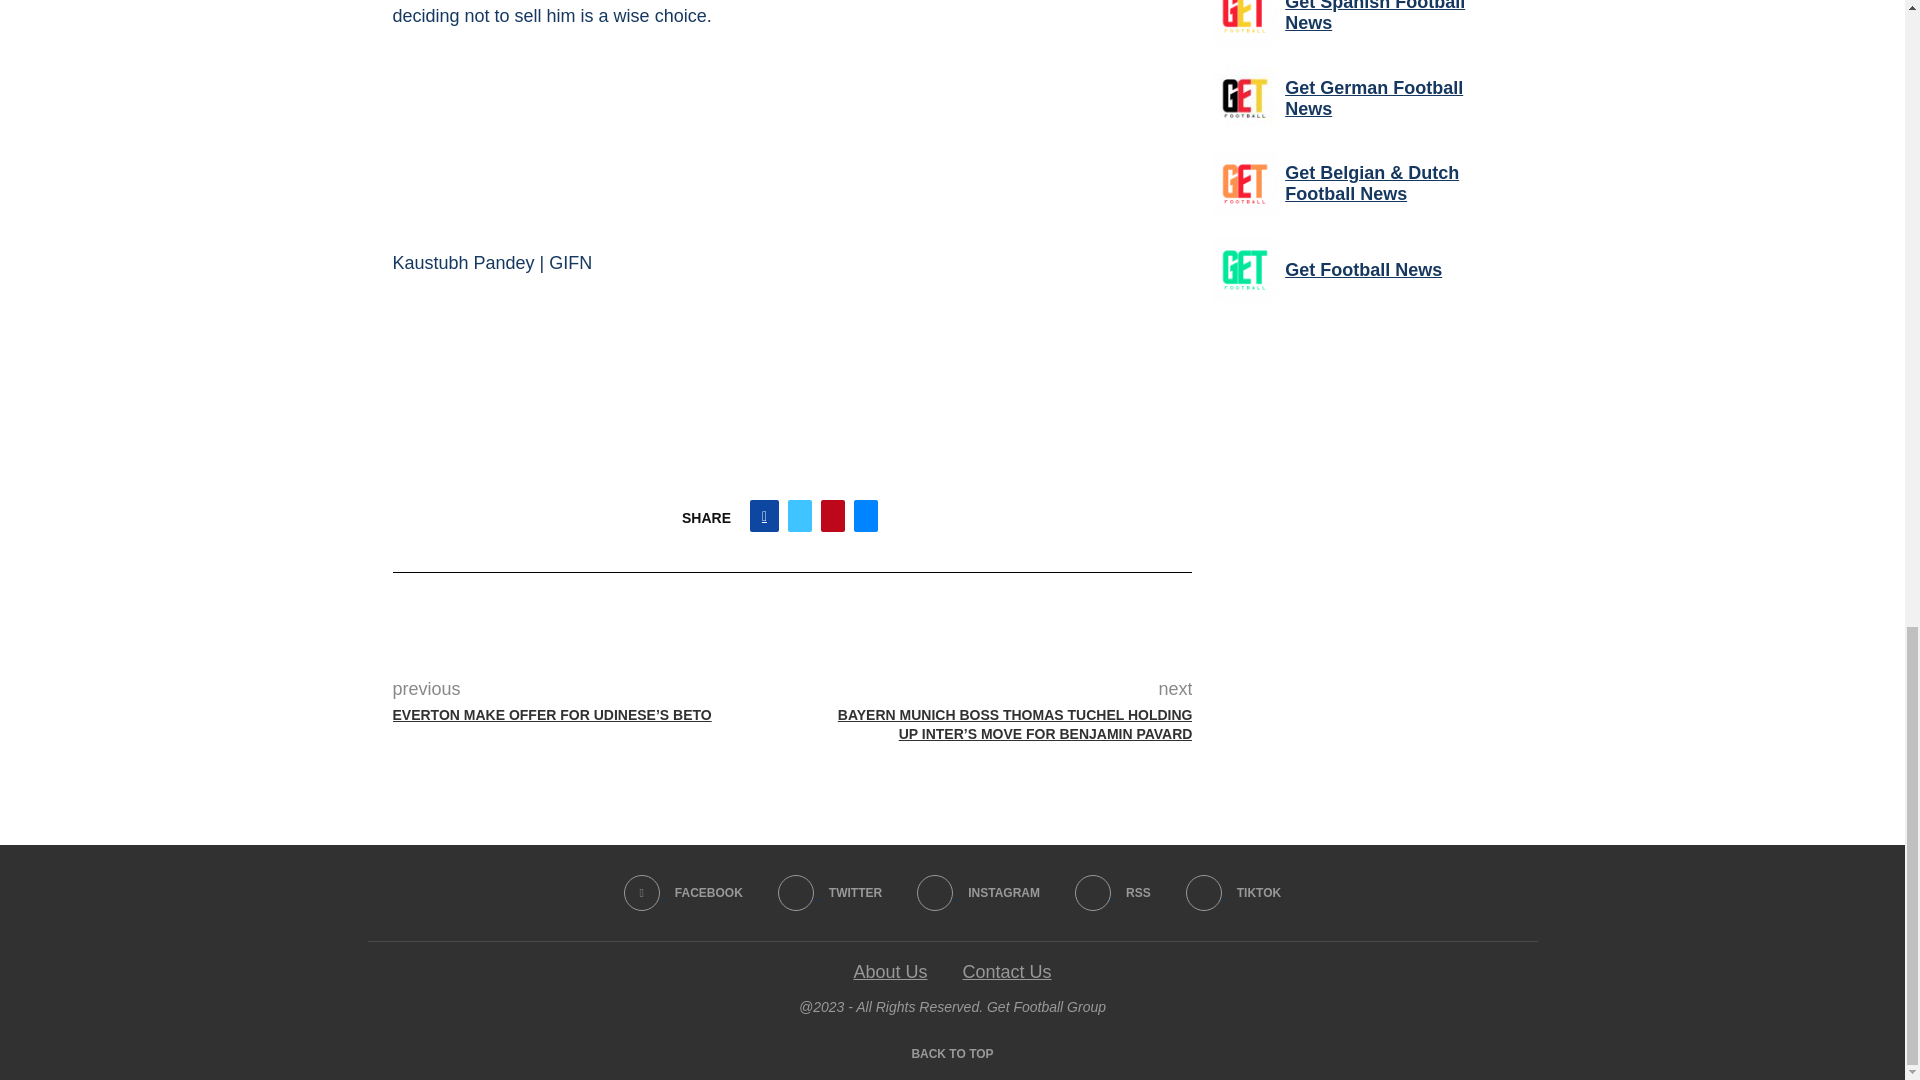 This screenshot has height=1080, width=1920. I want to click on Get Spanish Football News, so click(1244, 23).